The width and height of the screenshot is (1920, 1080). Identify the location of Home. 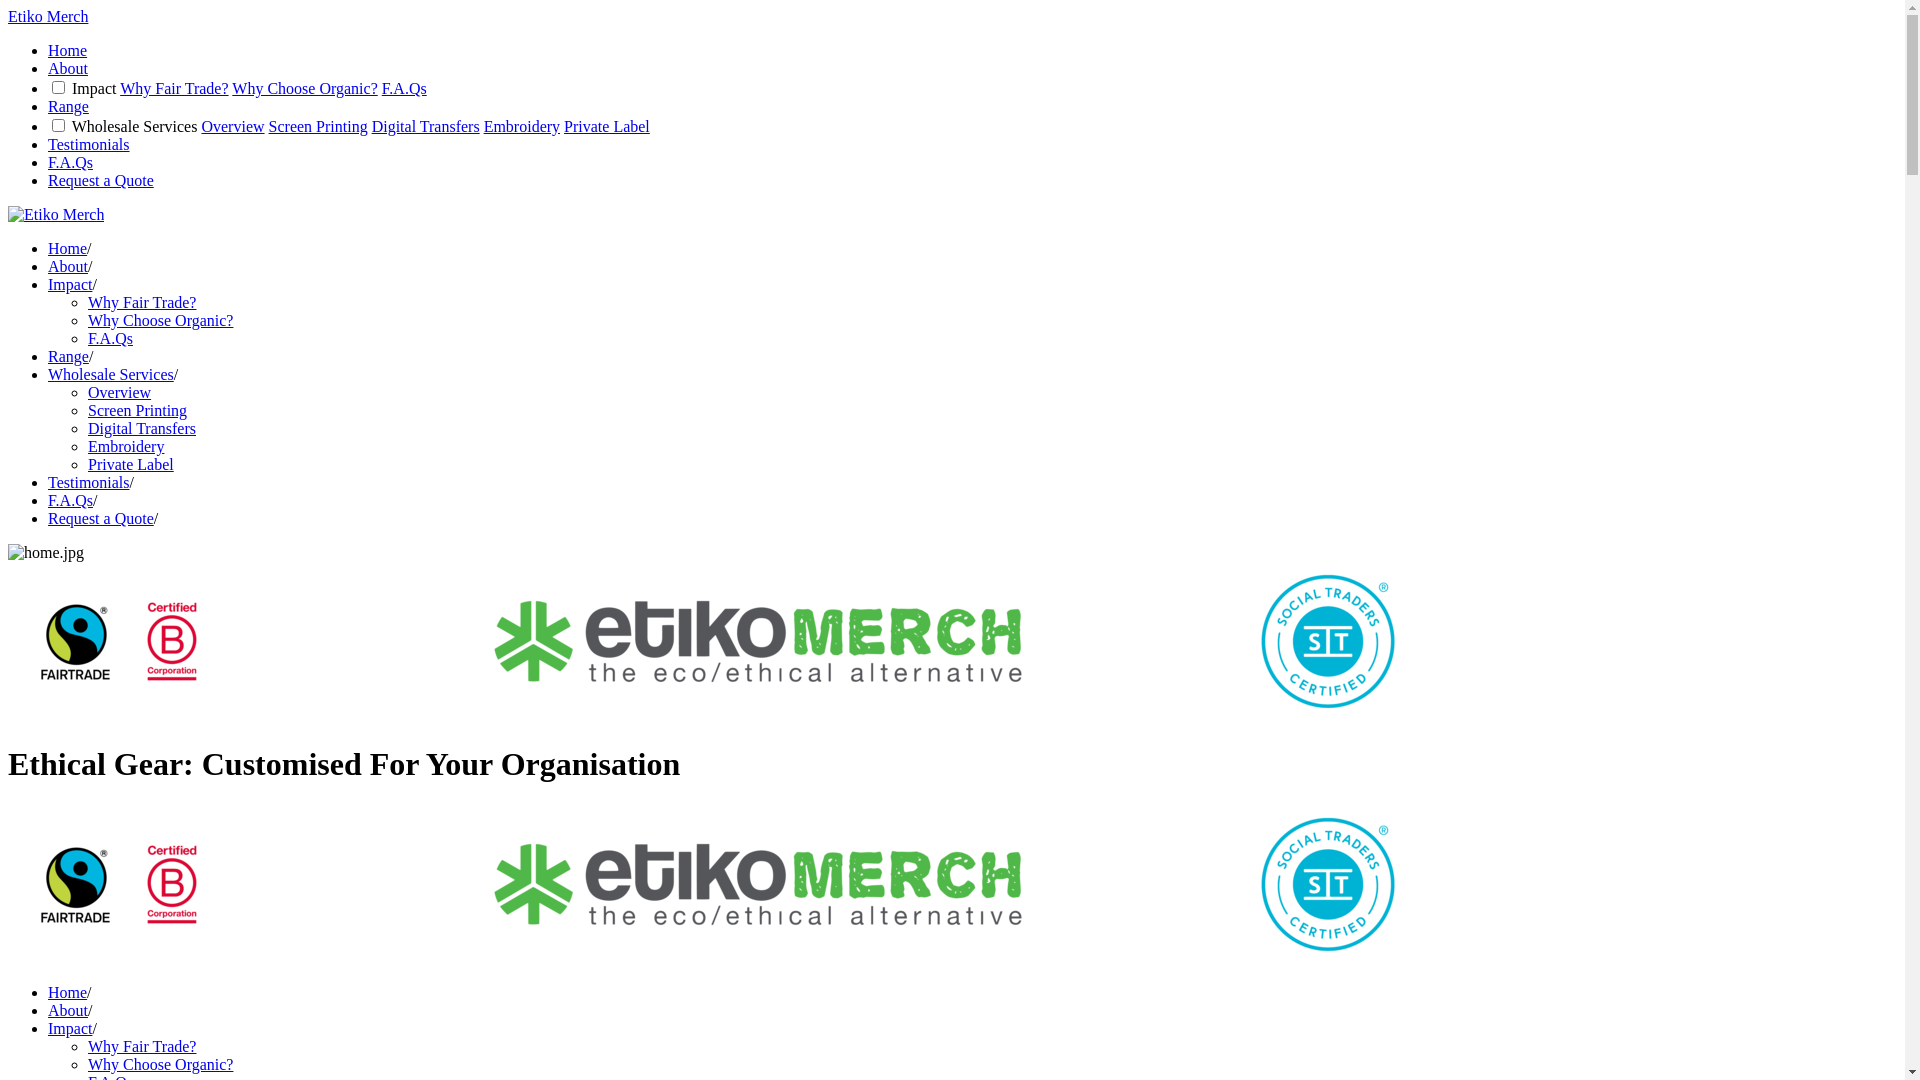
(68, 992).